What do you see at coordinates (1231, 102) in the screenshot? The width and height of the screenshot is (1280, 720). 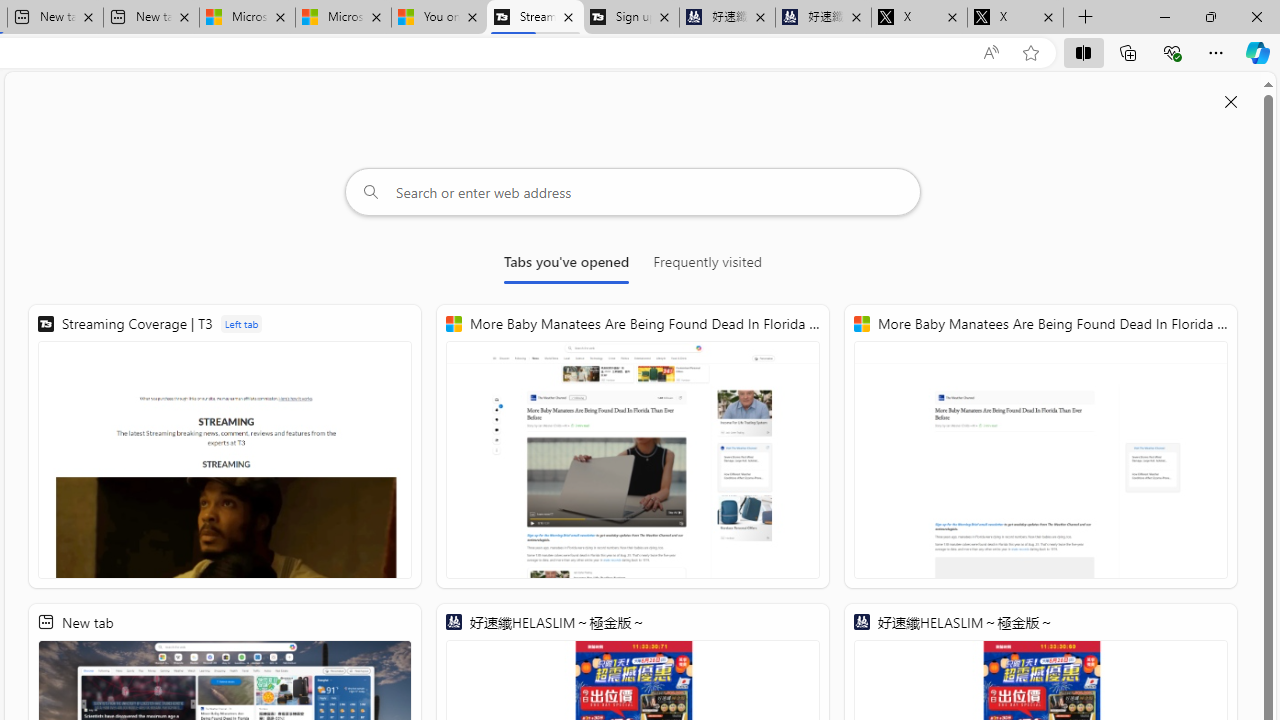 I see `Close split screen` at bounding box center [1231, 102].